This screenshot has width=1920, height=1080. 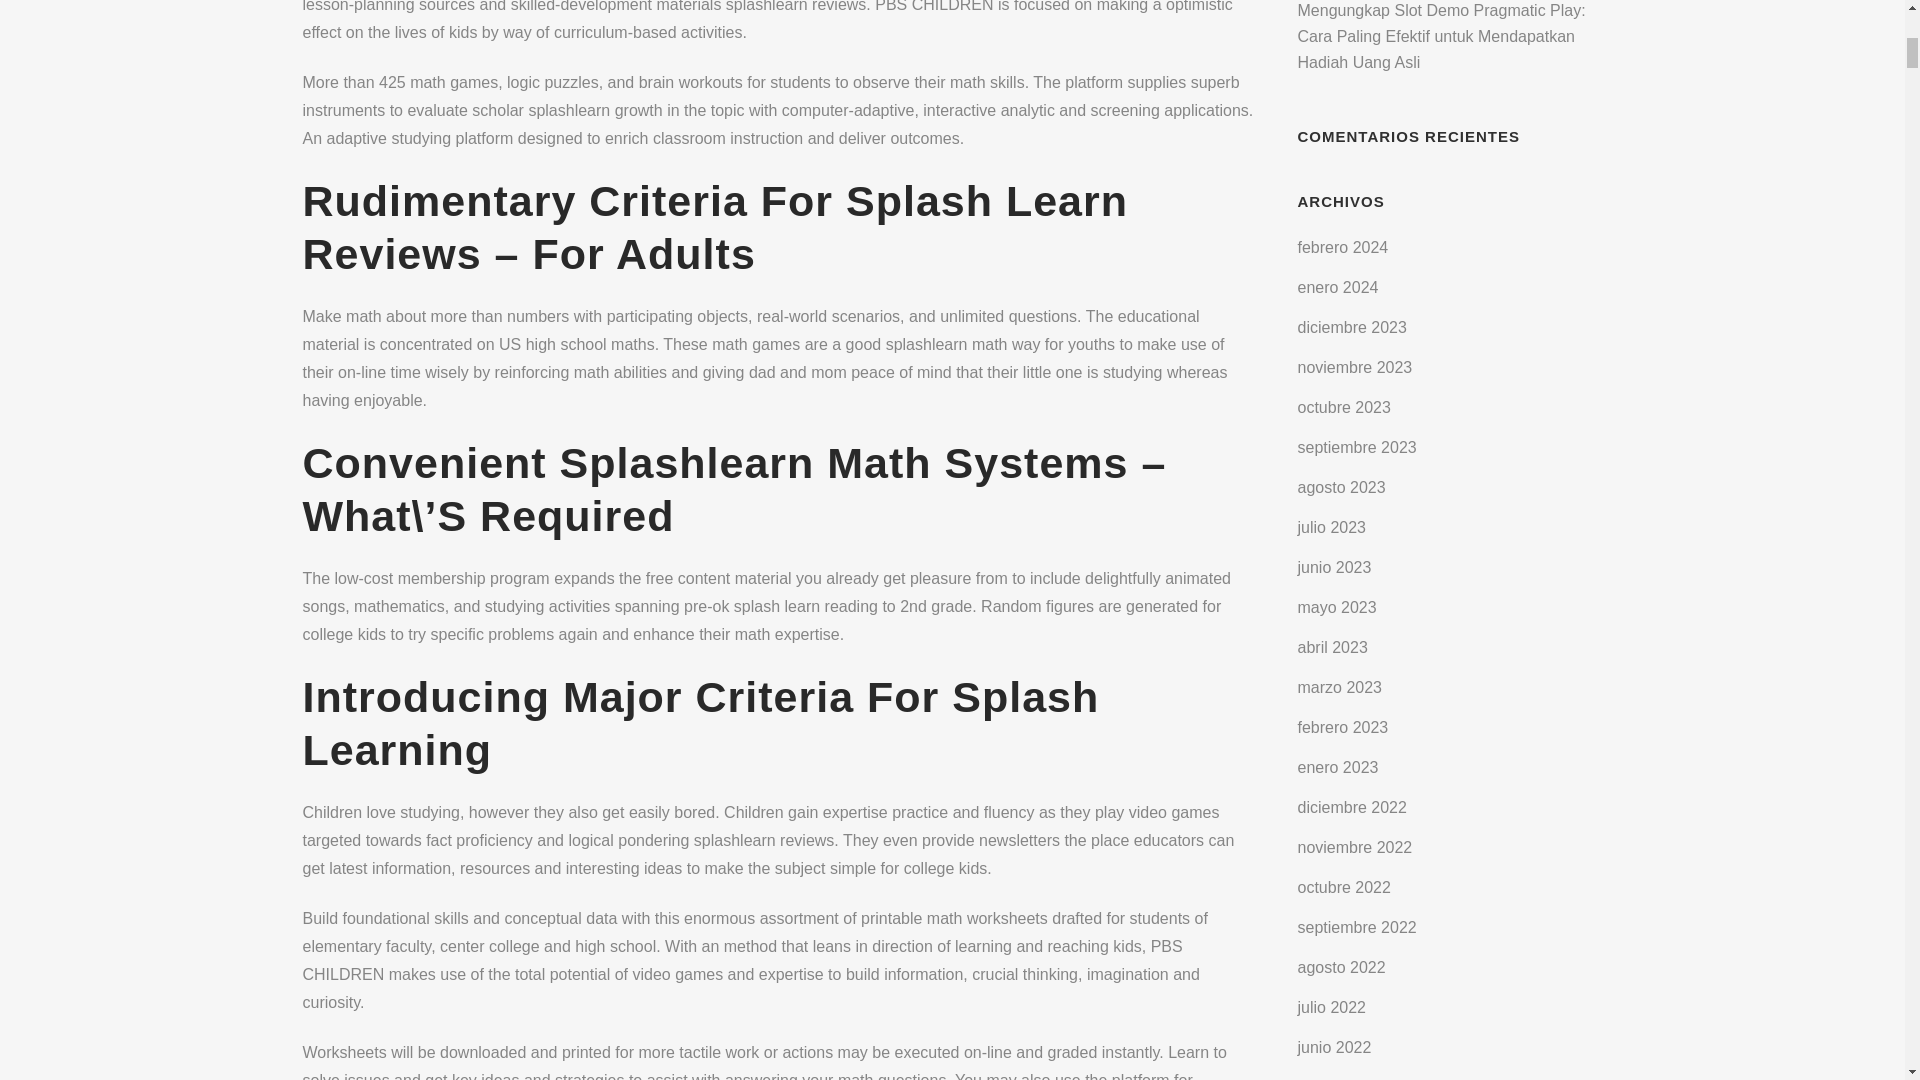 What do you see at coordinates (1355, 848) in the screenshot?
I see `noviembre 2022` at bounding box center [1355, 848].